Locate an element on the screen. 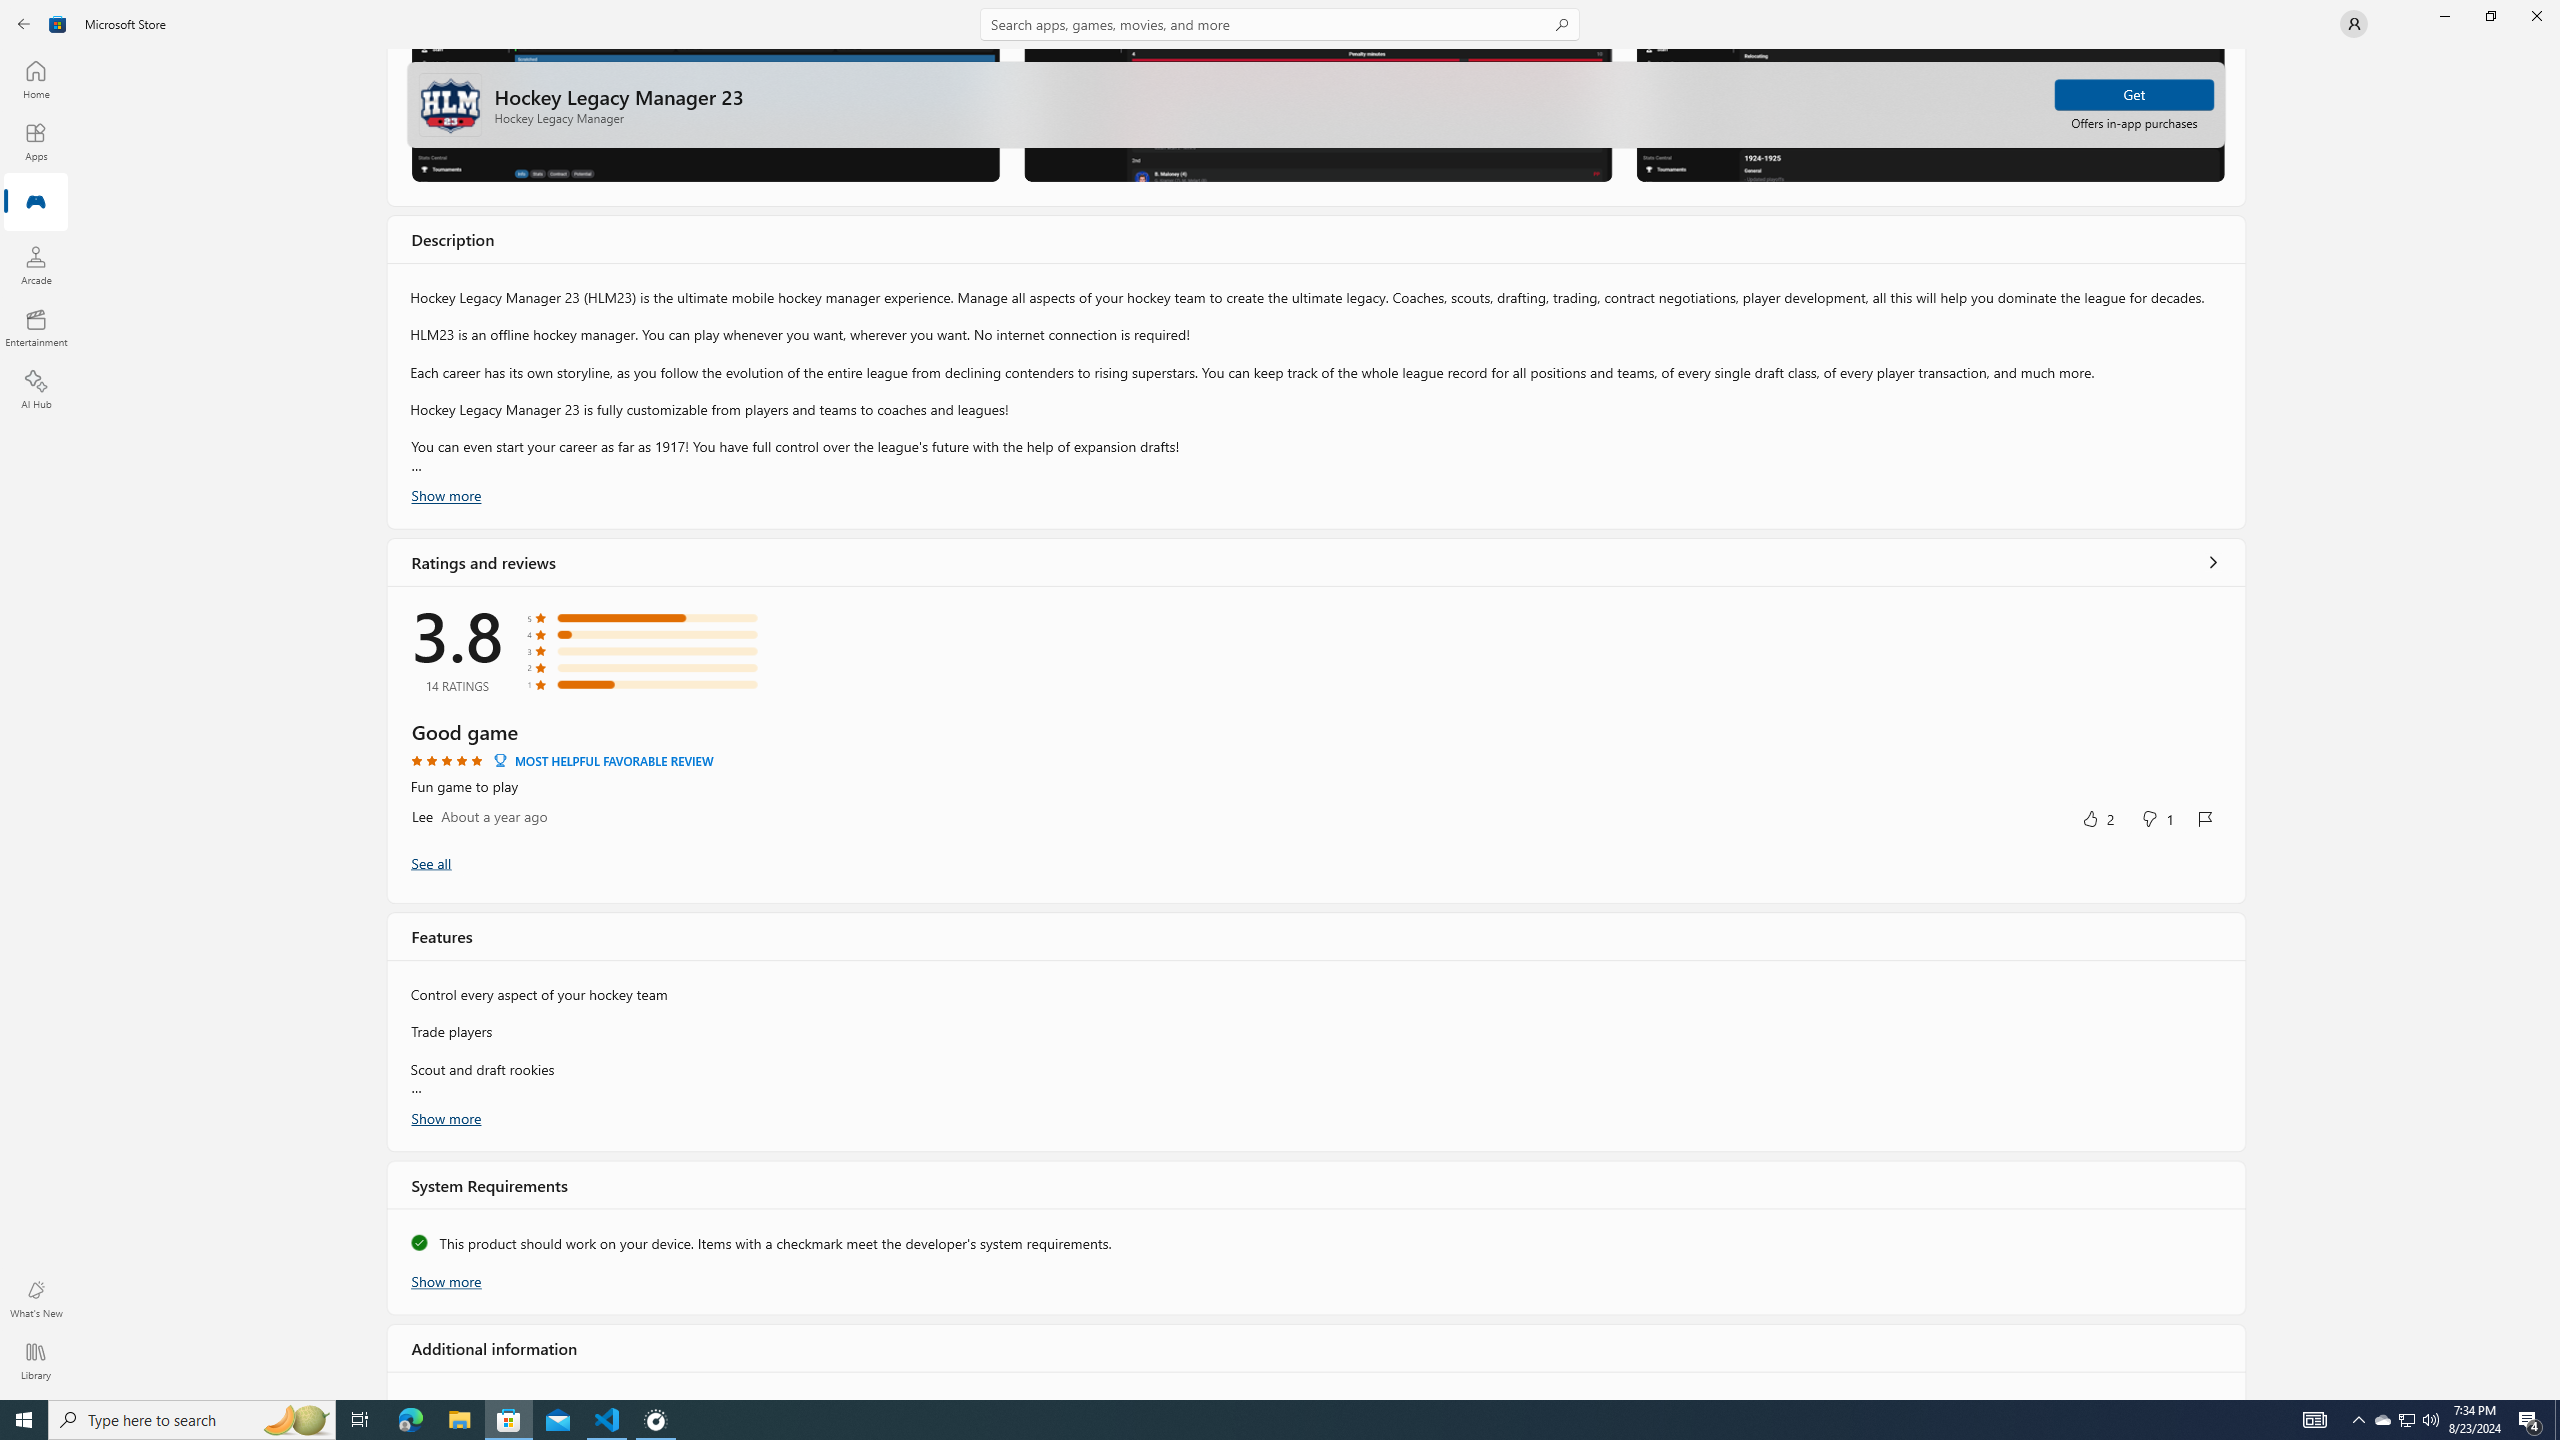 The image size is (2560, 1440). Report review is located at coordinates (2205, 819).